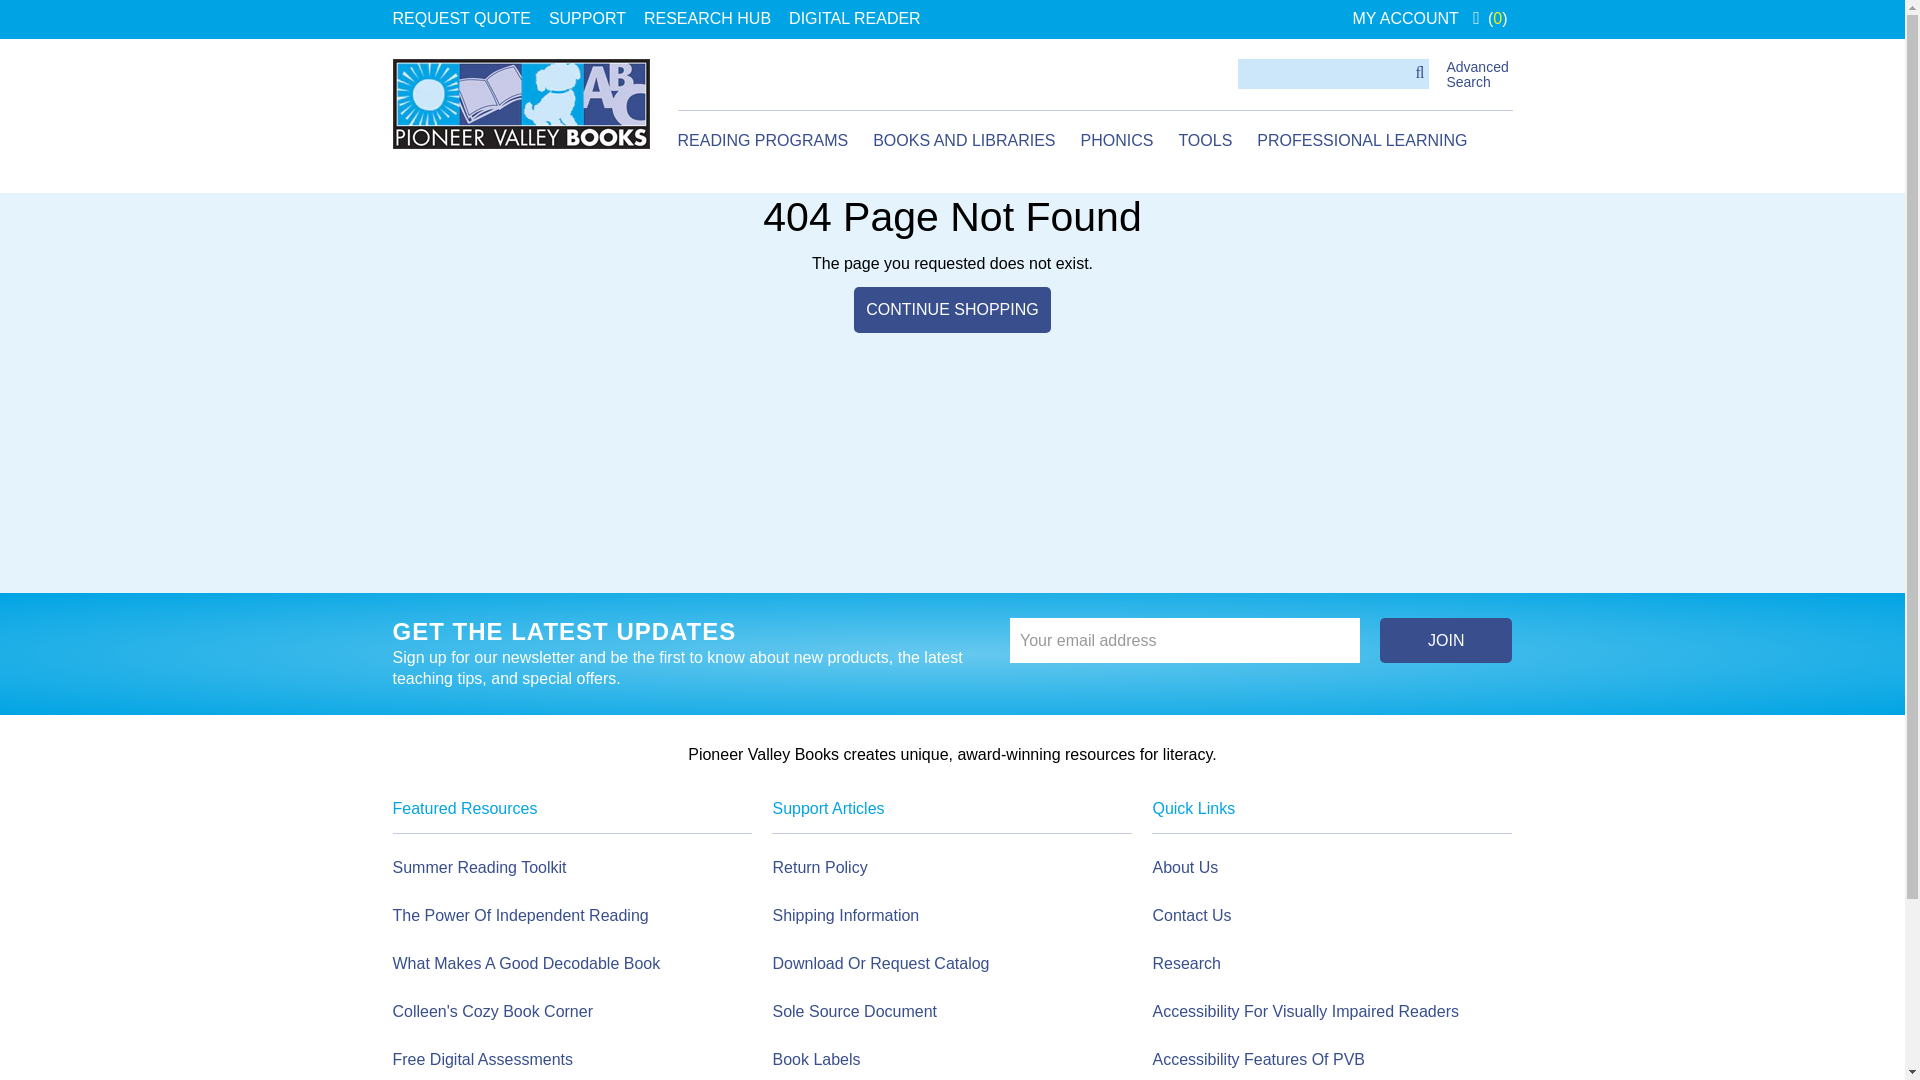 The height and width of the screenshot is (1080, 1920). What do you see at coordinates (460, 18) in the screenshot?
I see `REQUEST QUOTE` at bounding box center [460, 18].